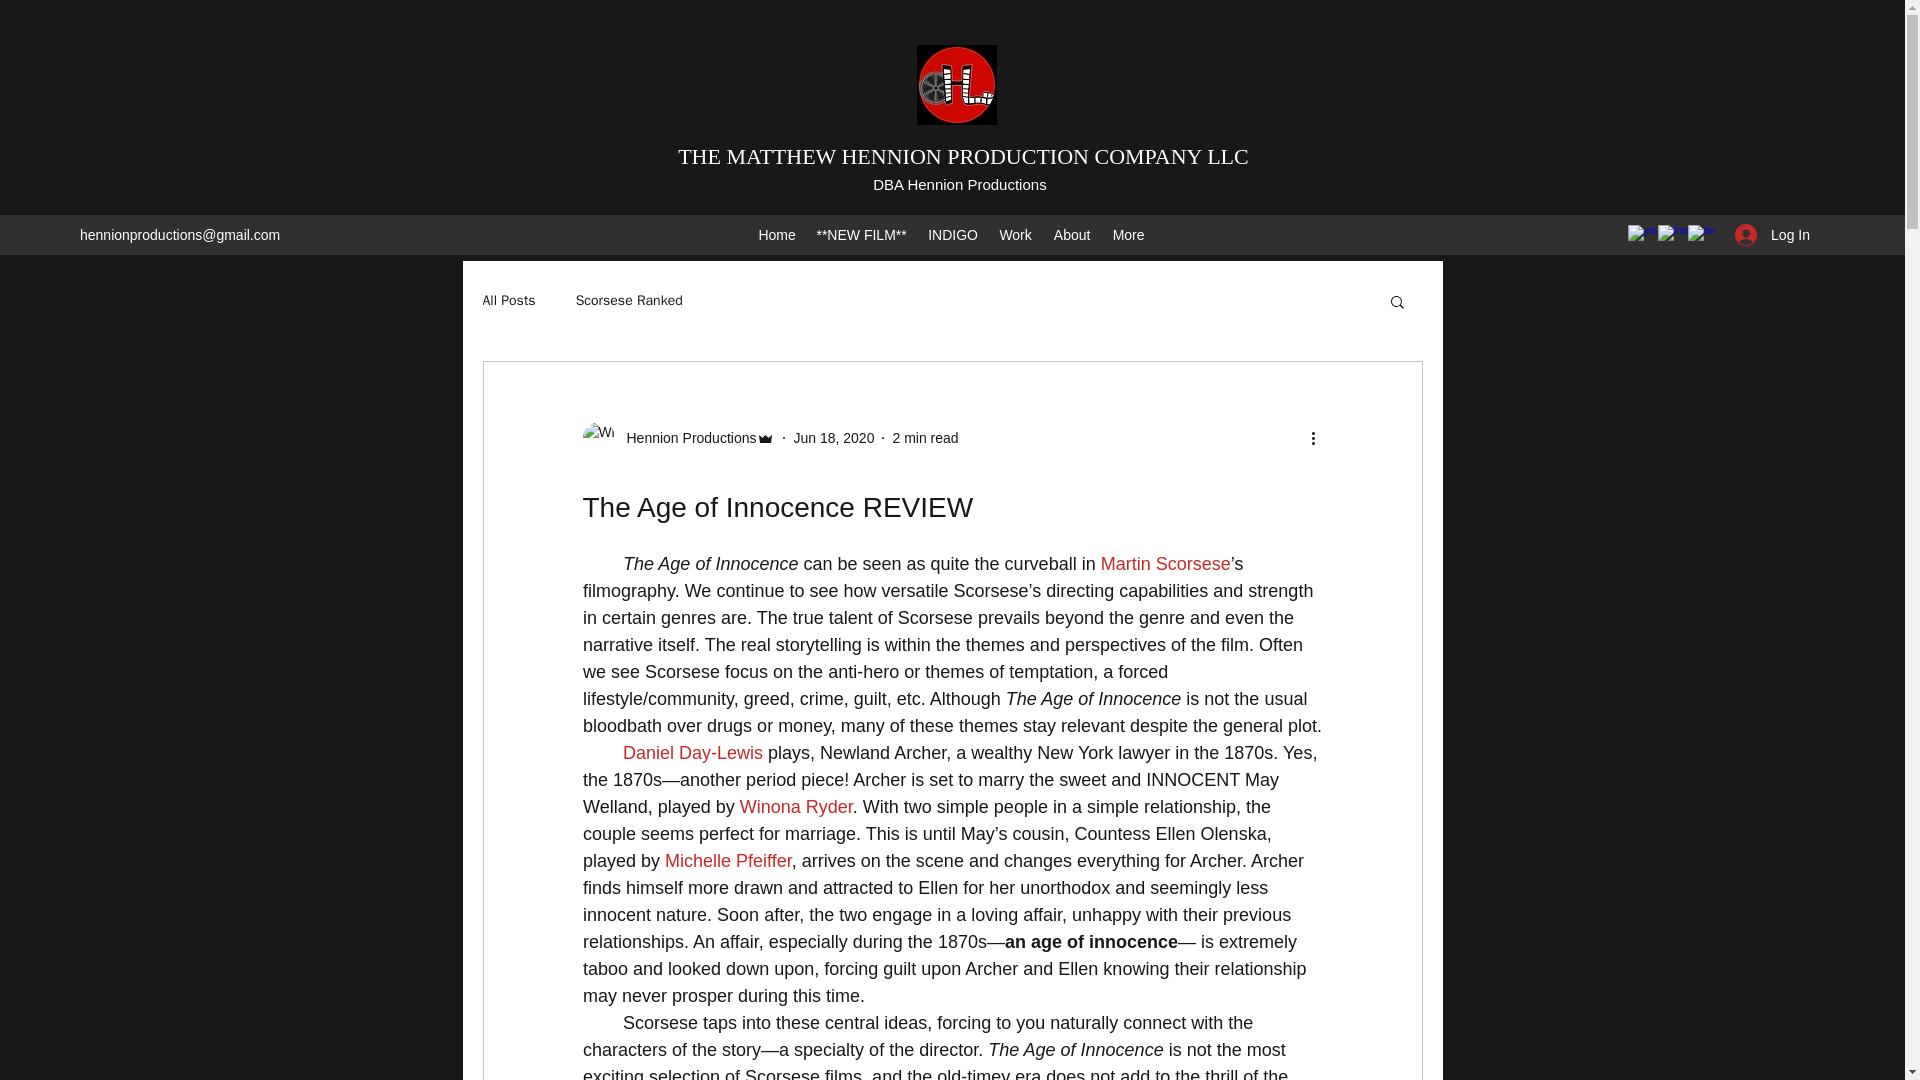  Describe the element at coordinates (1015, 234) in the screenshot. I see `Work` at that location.